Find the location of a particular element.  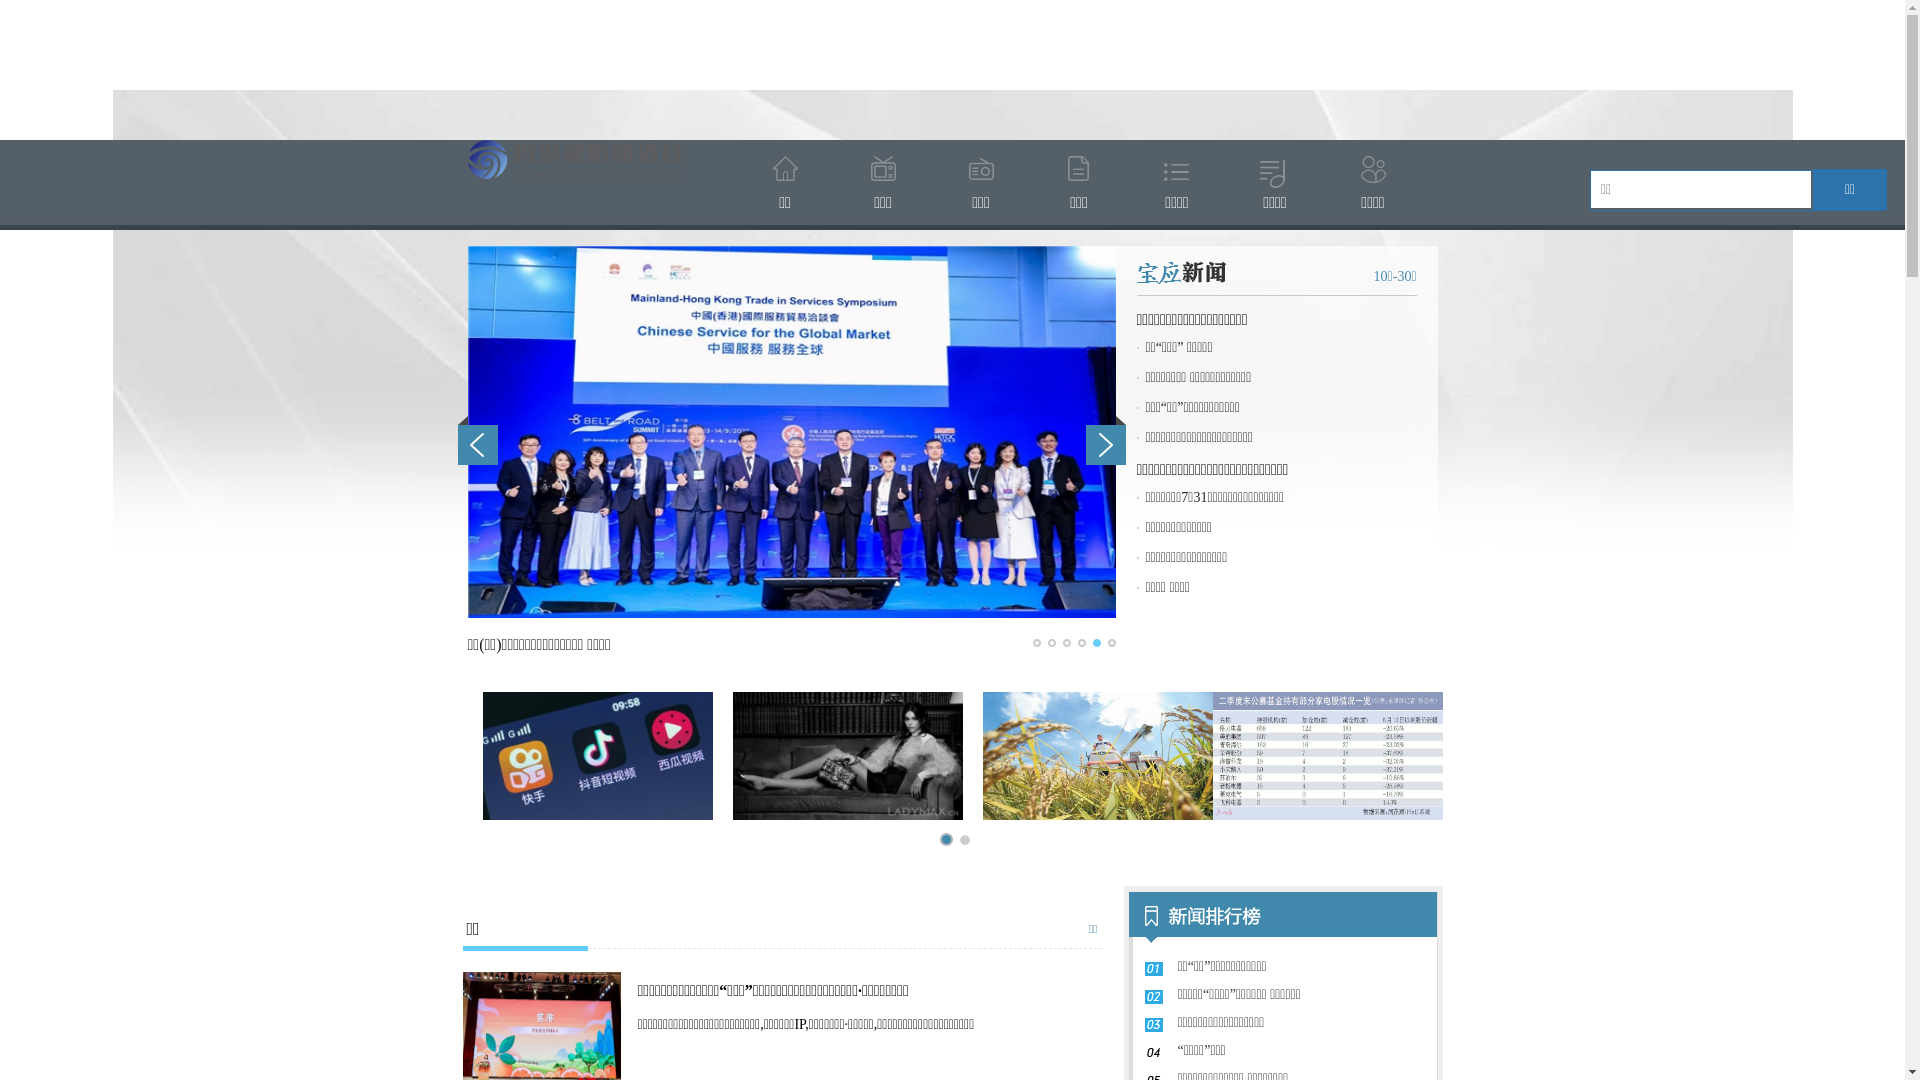

2 is located at coordinates (1052, 643).